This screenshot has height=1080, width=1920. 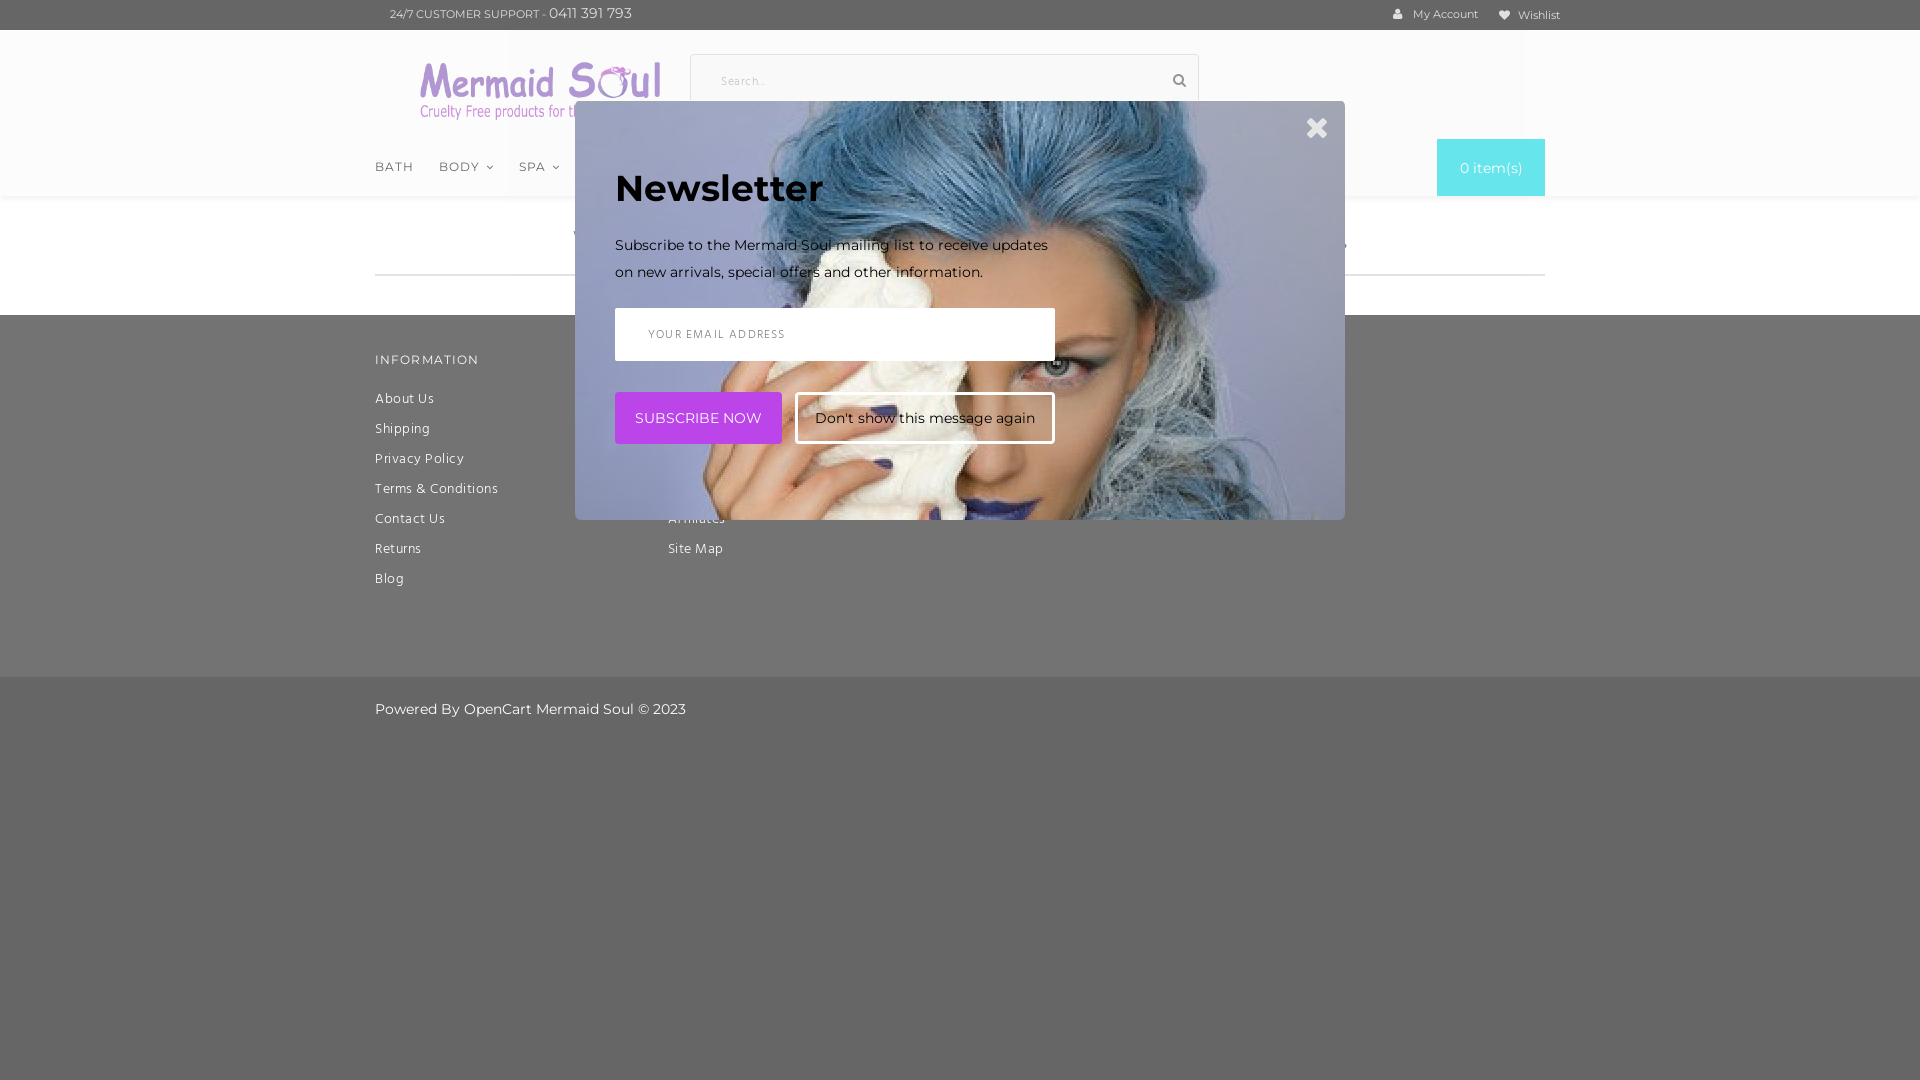 I want to click on Order History, so click(x=710, y=430).